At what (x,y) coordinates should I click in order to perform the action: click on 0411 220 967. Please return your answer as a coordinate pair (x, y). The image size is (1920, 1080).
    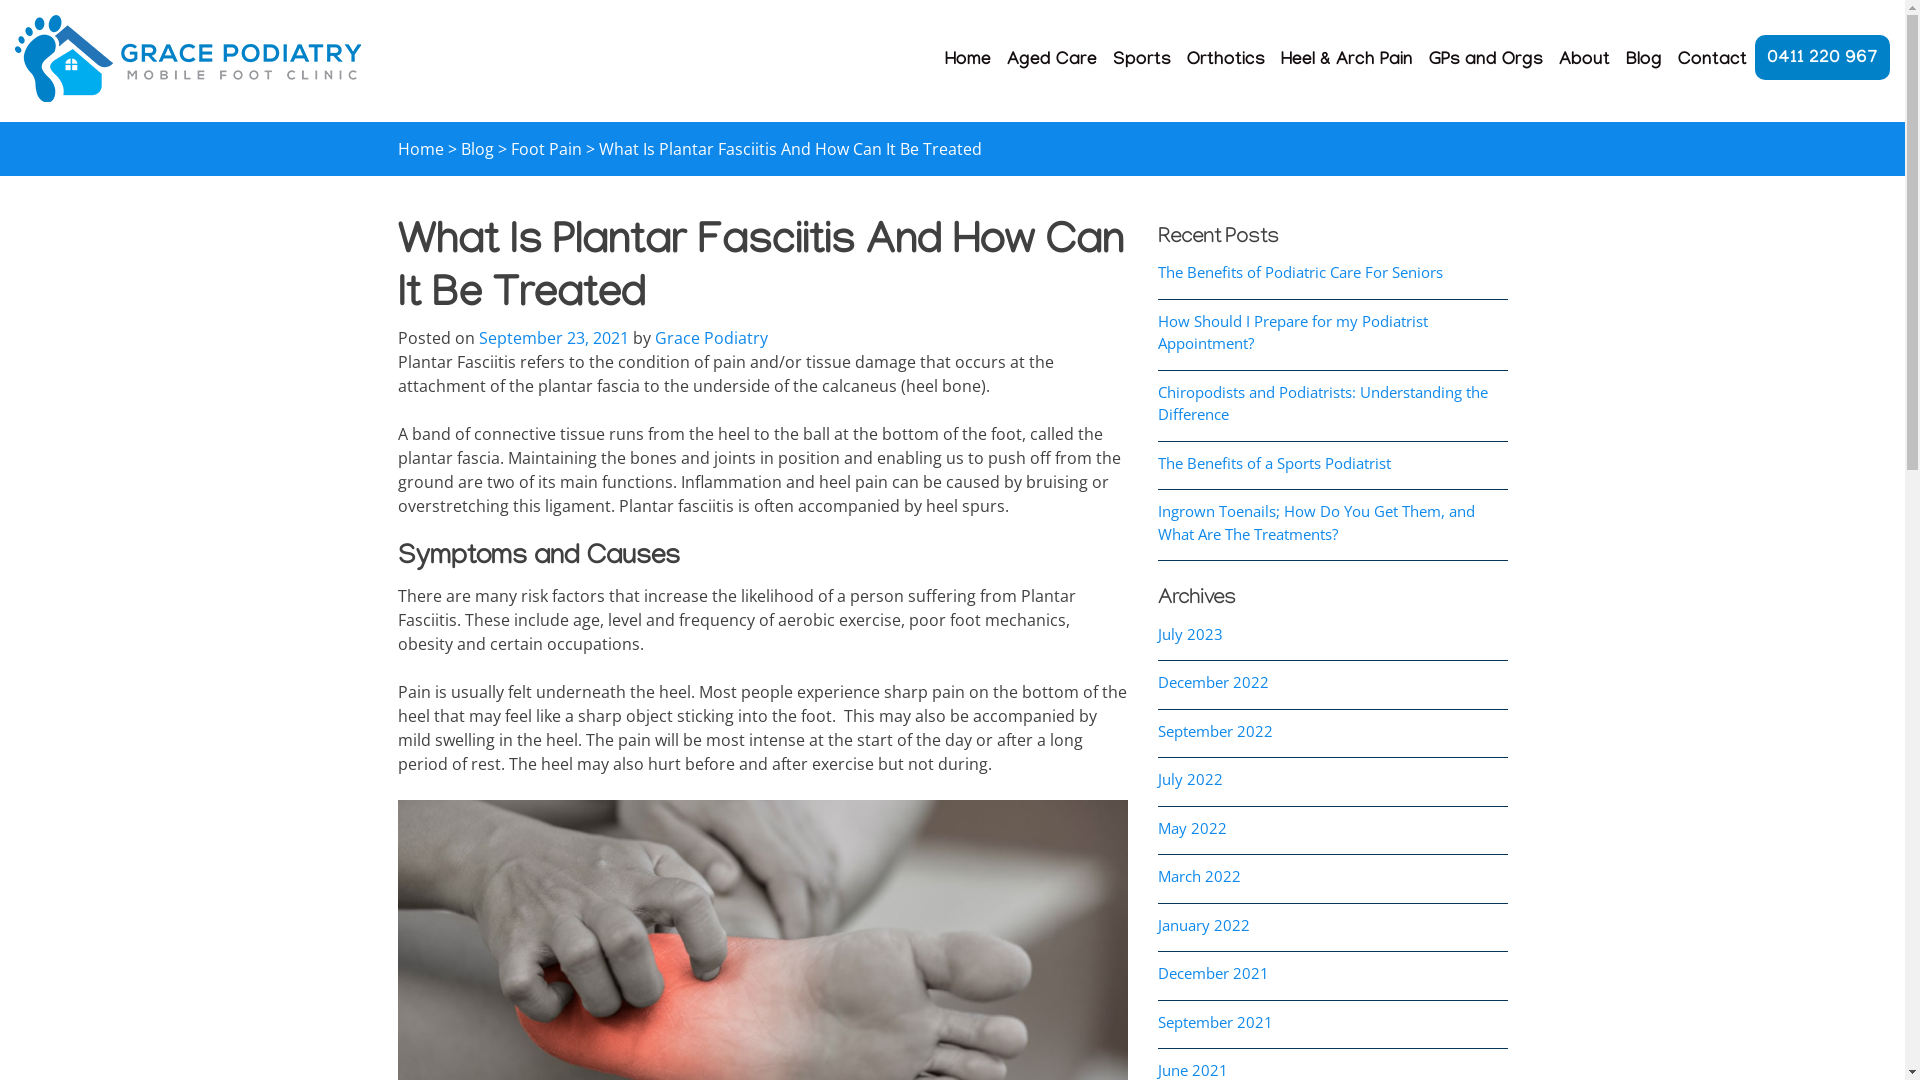
    Looking at the image, I should click on (1822, 58).